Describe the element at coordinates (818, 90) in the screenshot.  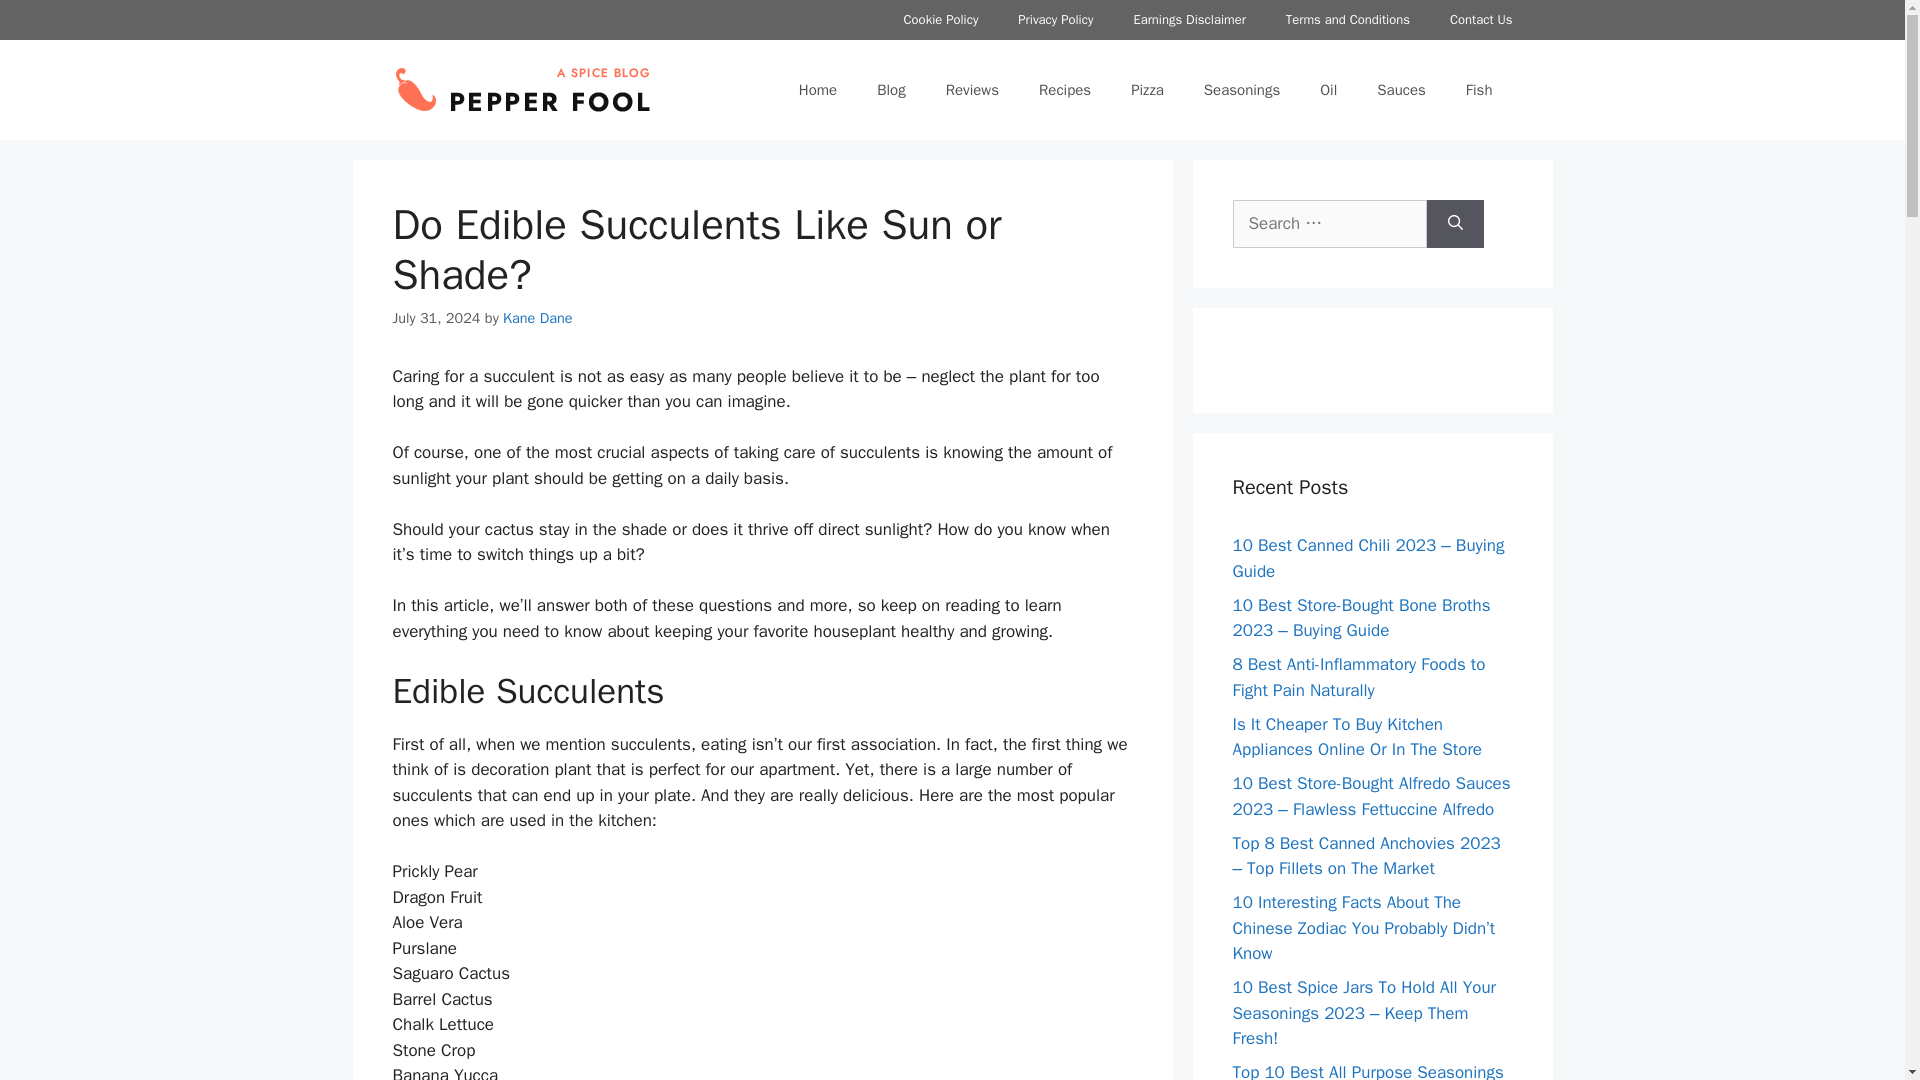
I see `Home` at that location.